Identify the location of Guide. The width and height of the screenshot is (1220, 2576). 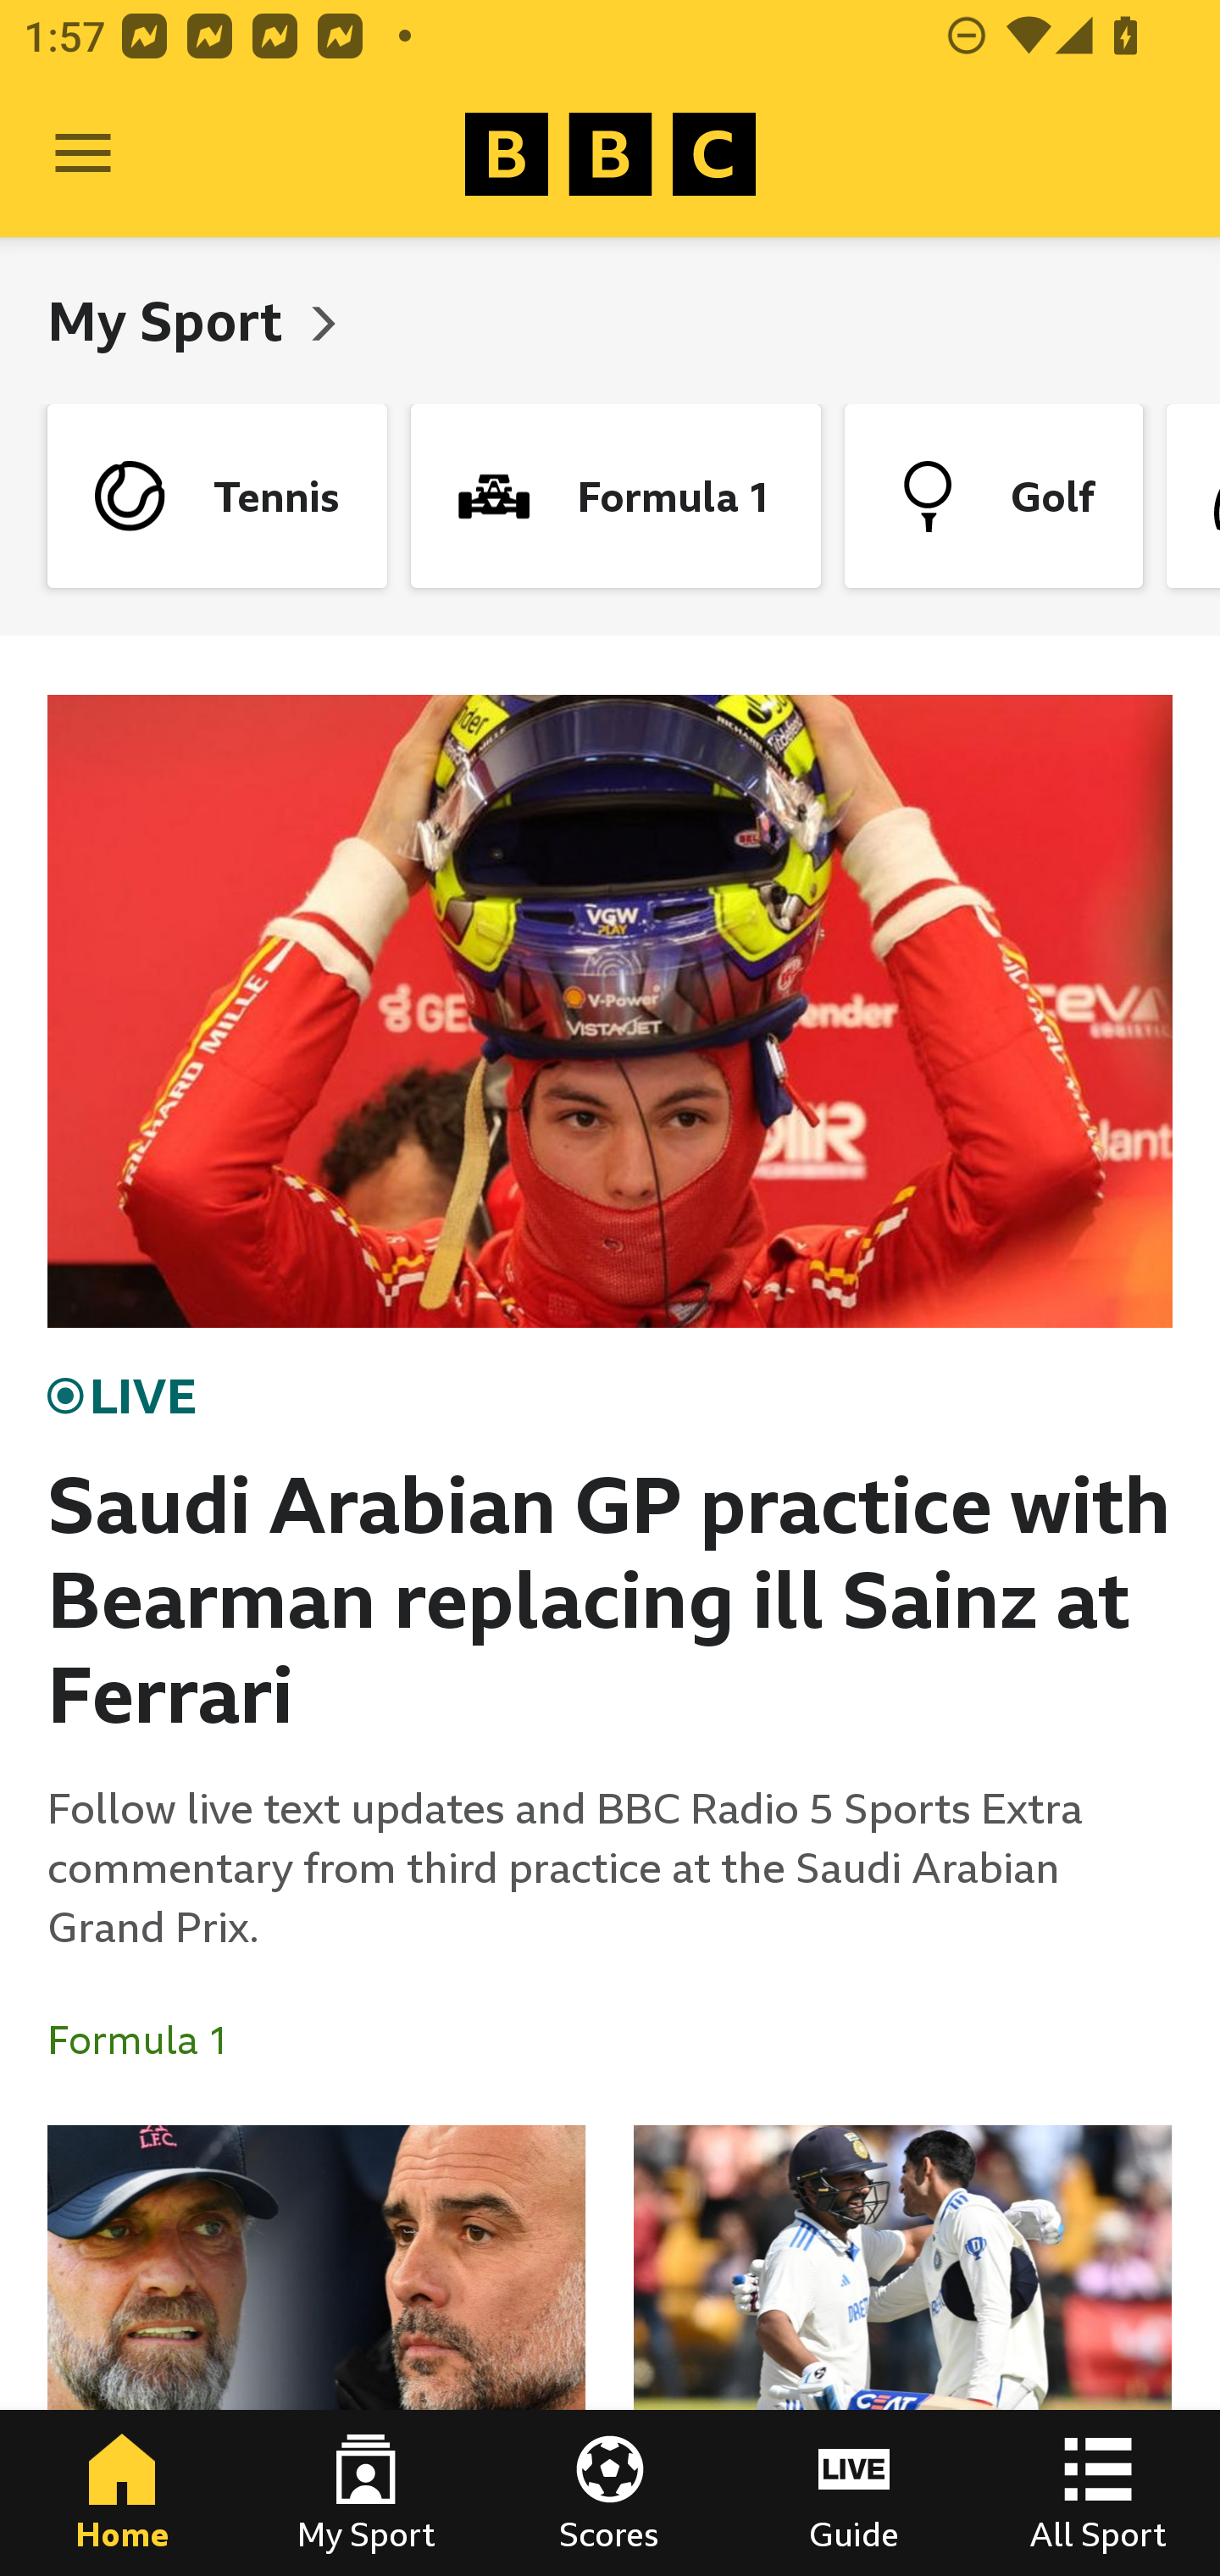
(854, 2493).